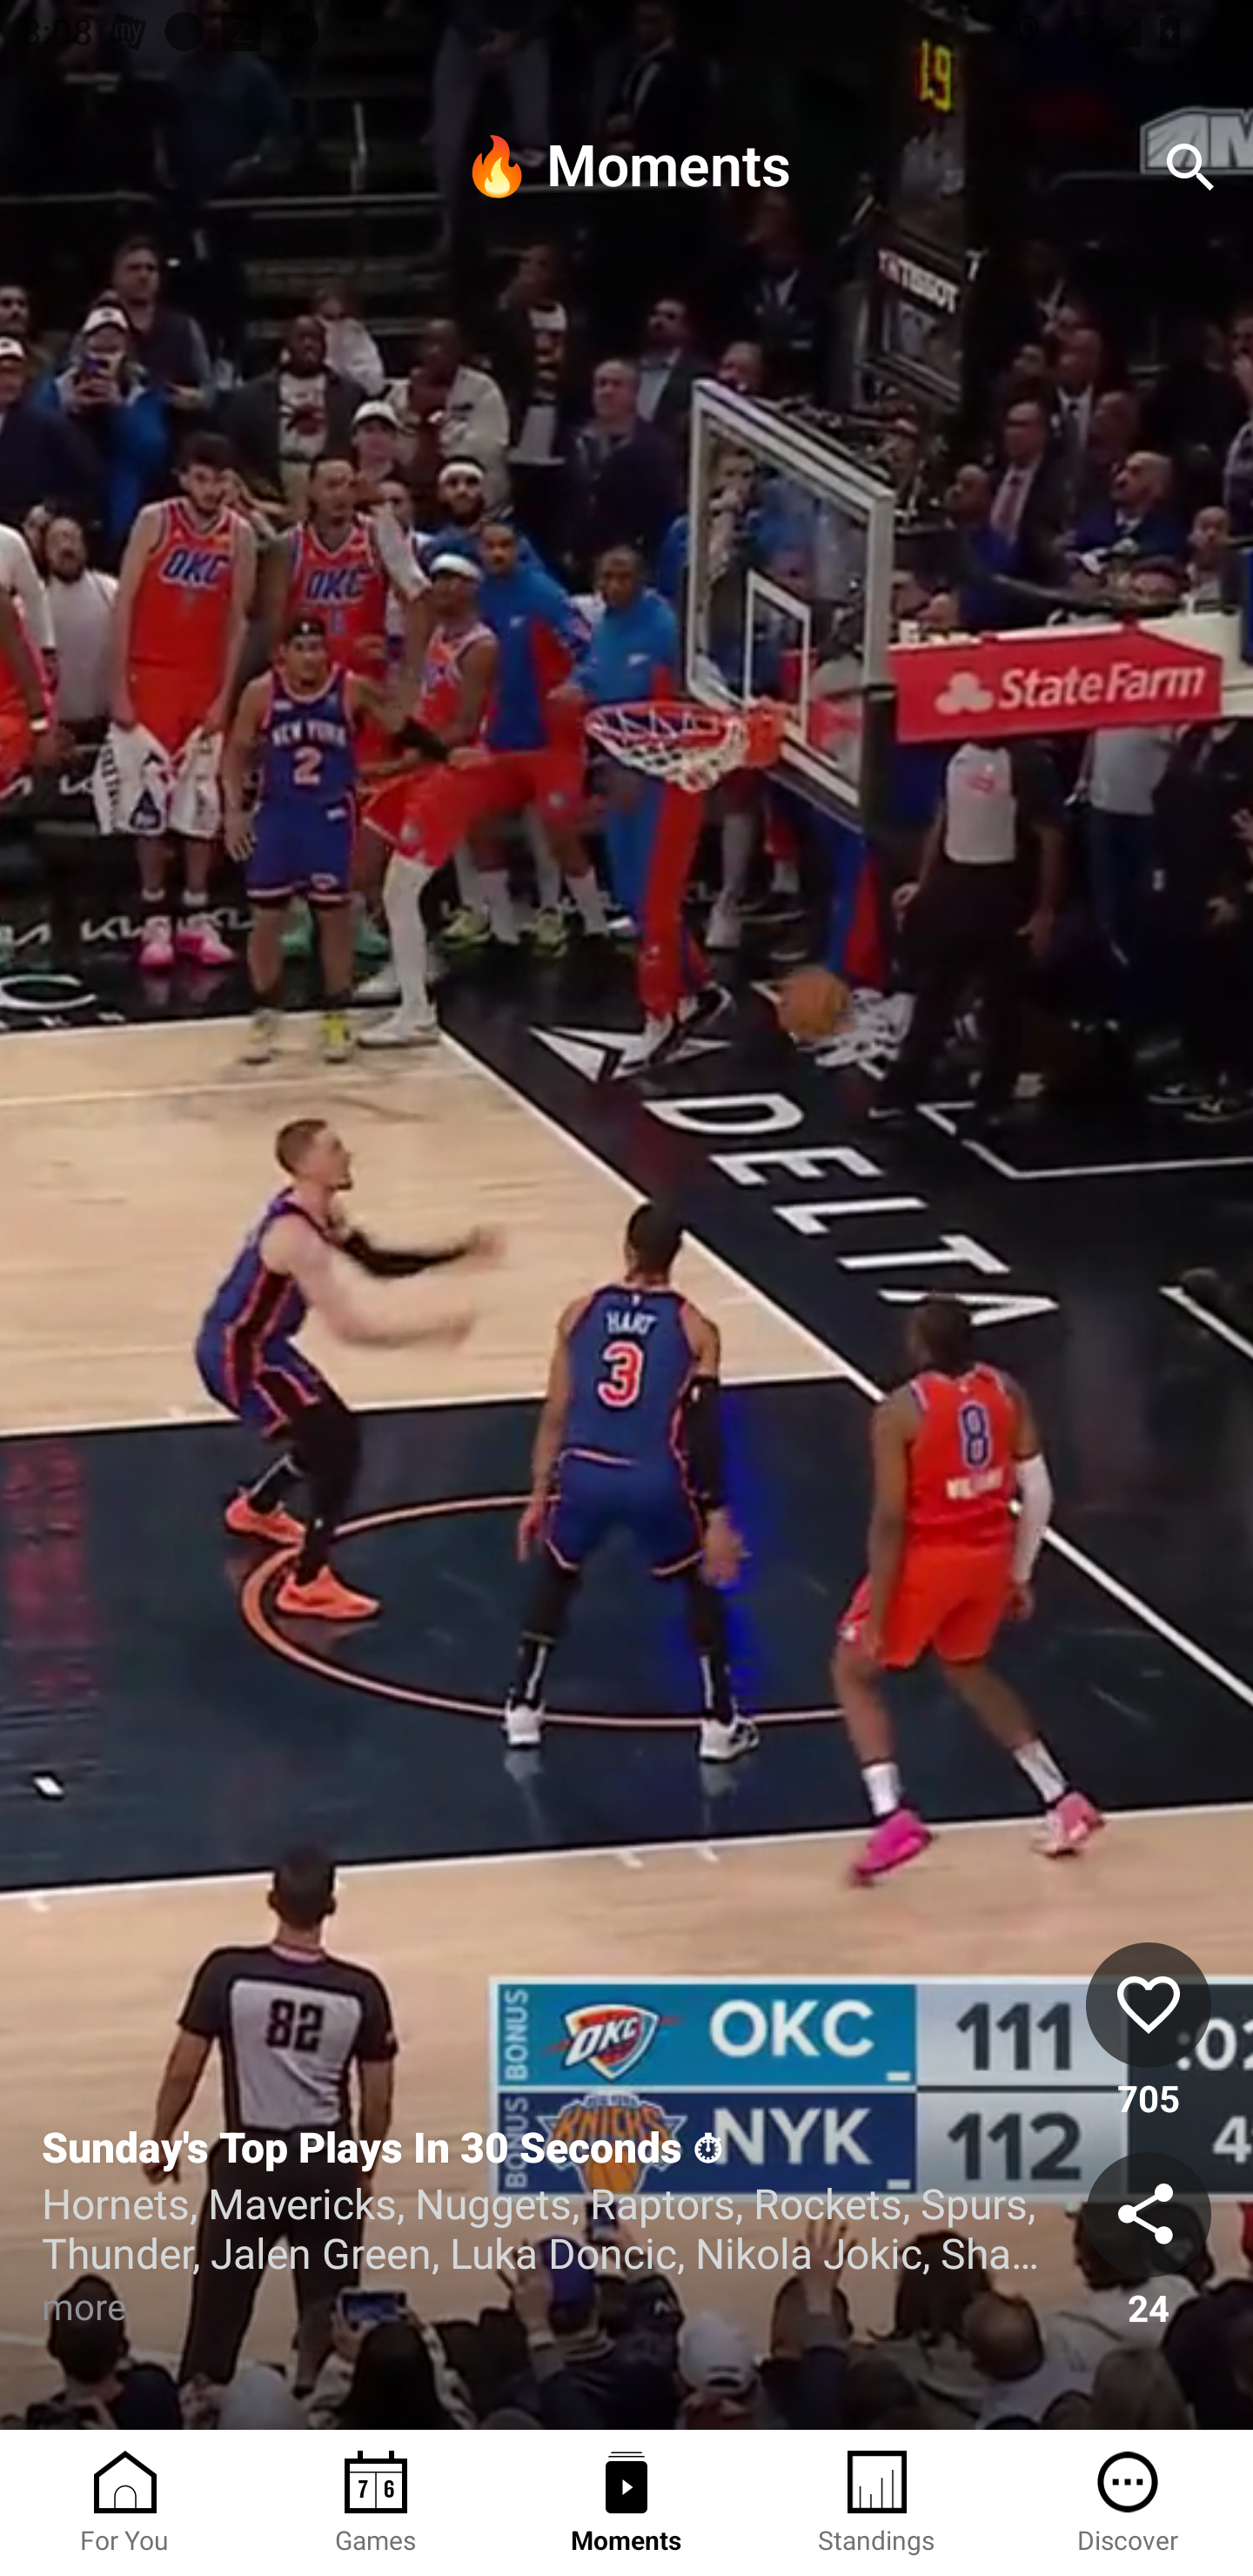  I want to click on more, so click(119, 2304).